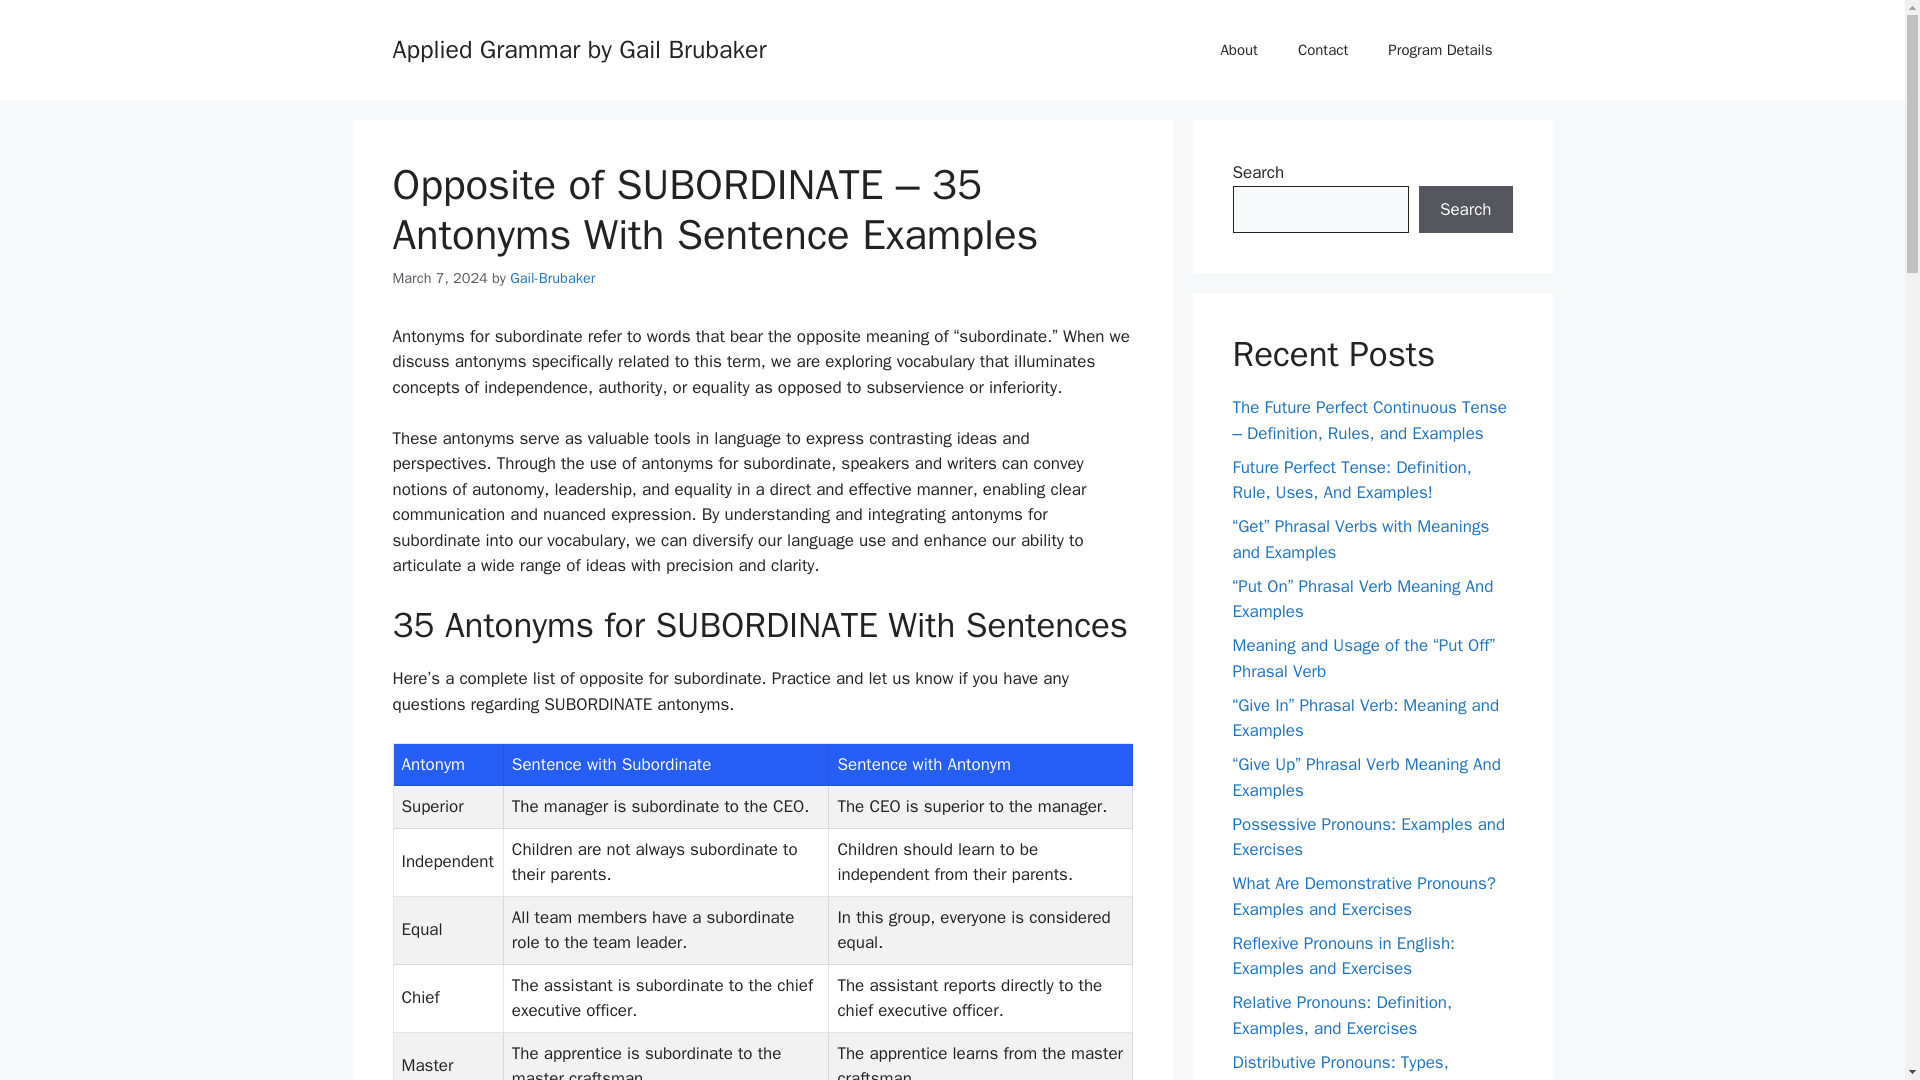 The width and height of the screenshot is (1920, 1080). Describe the element at coordinates (1344, 955) in the screenshot. I see `Reflexive Pronouns in English: Examples and Exercises` at that location.